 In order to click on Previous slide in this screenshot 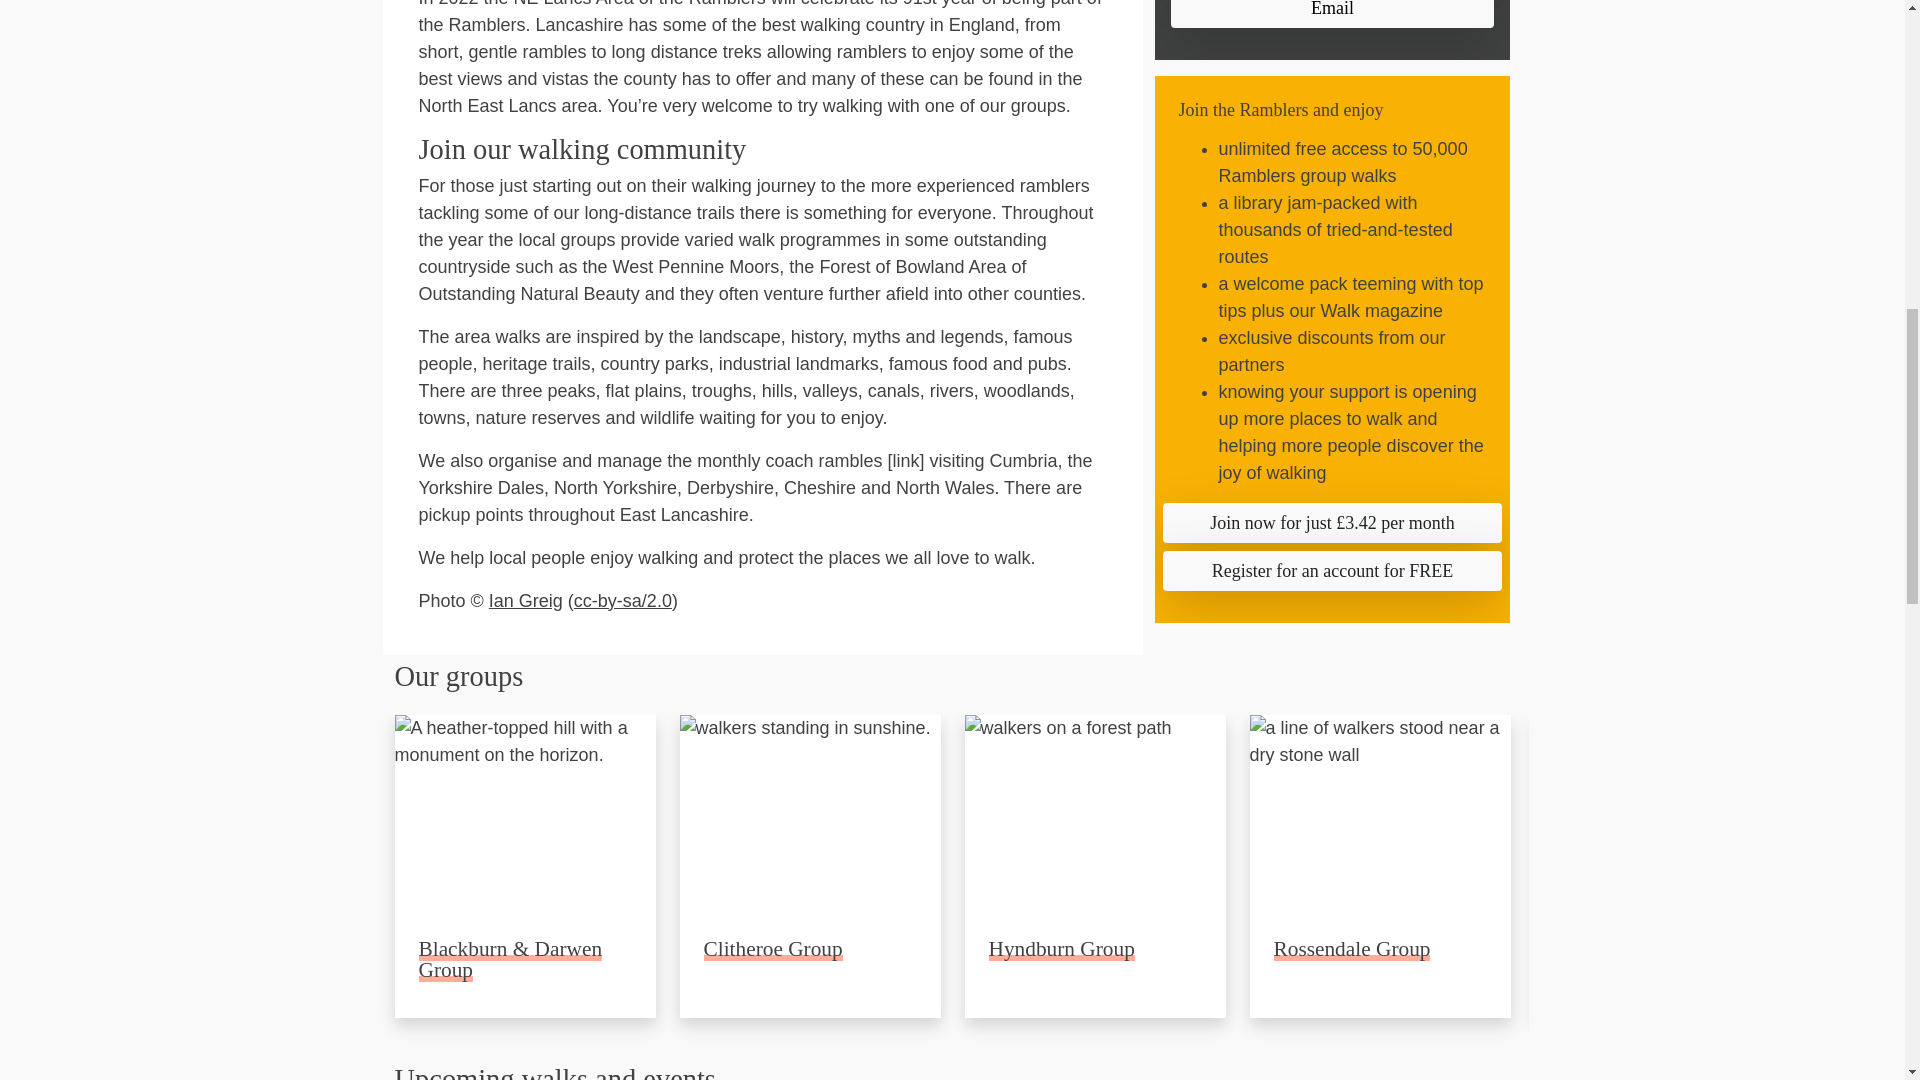, I will do `click(1446, 680)`.